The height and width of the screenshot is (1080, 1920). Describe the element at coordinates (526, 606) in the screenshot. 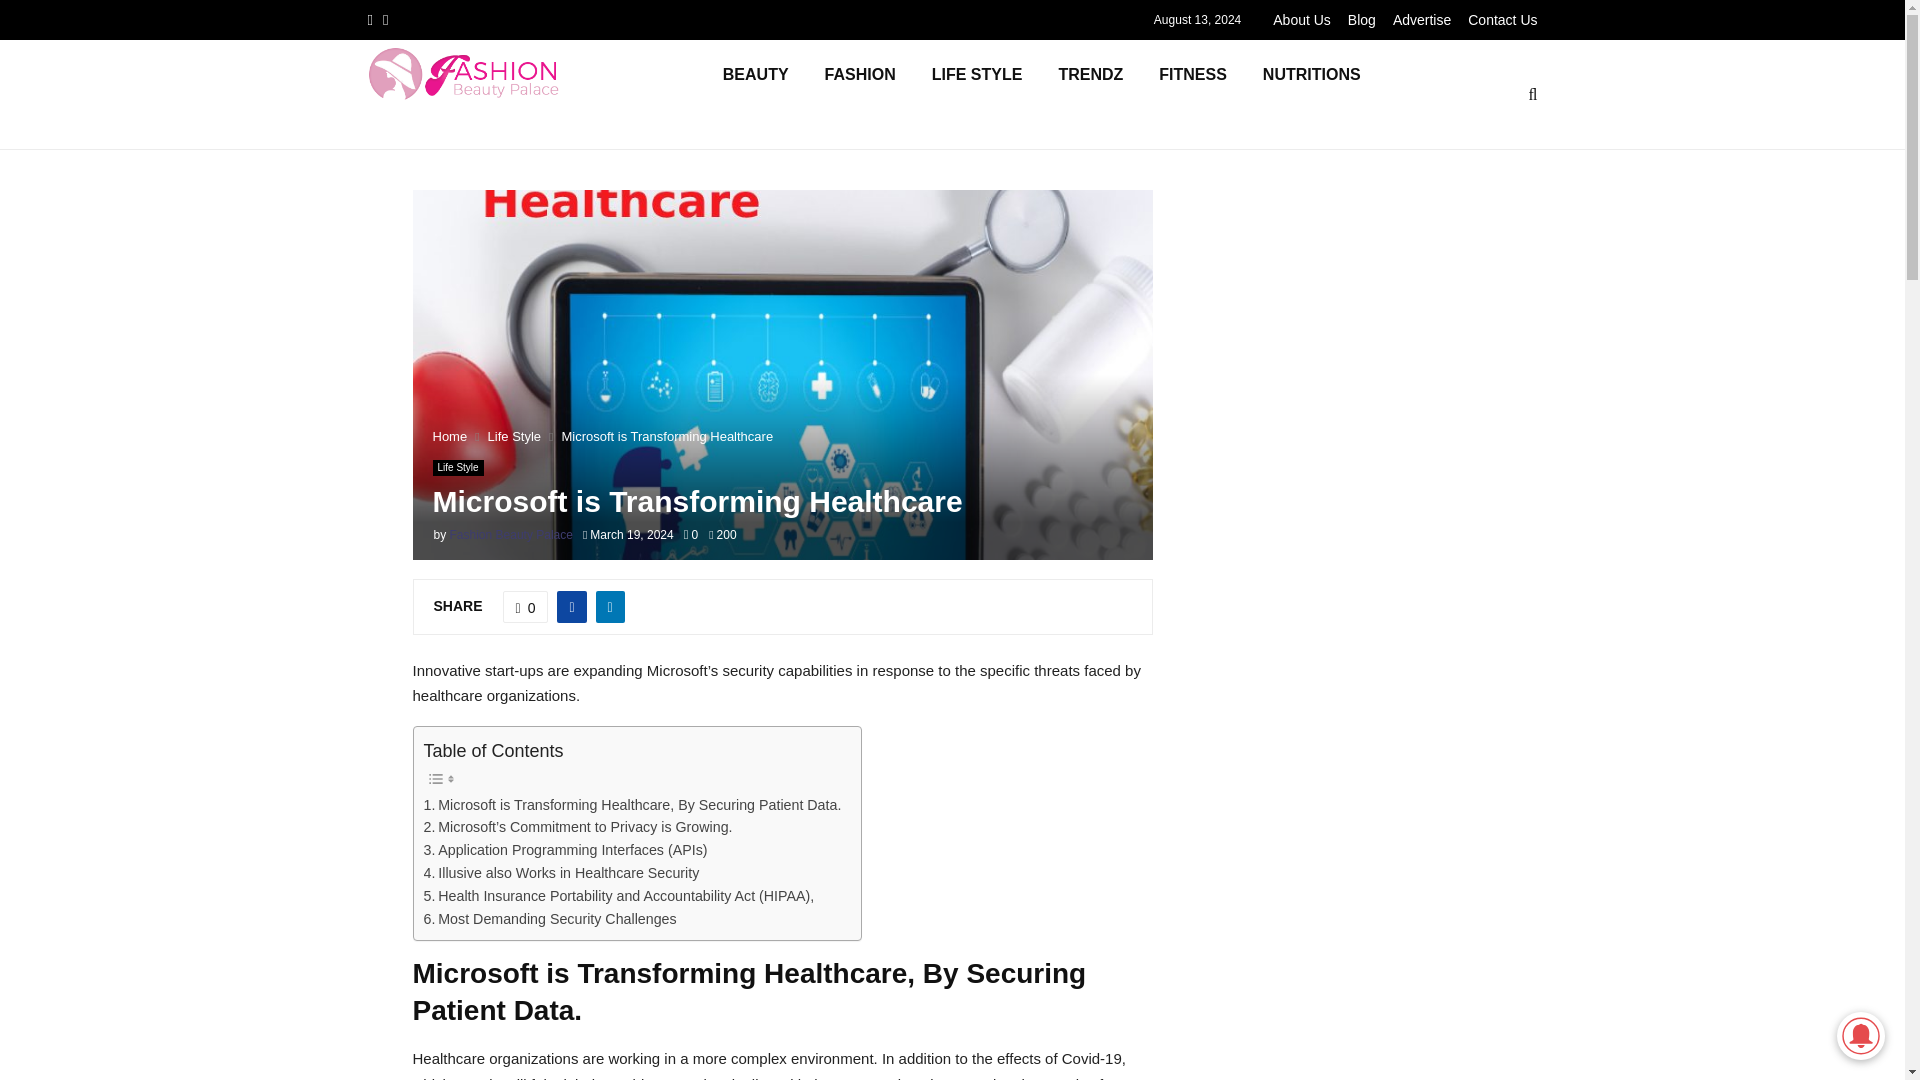

I see `0` at that location.